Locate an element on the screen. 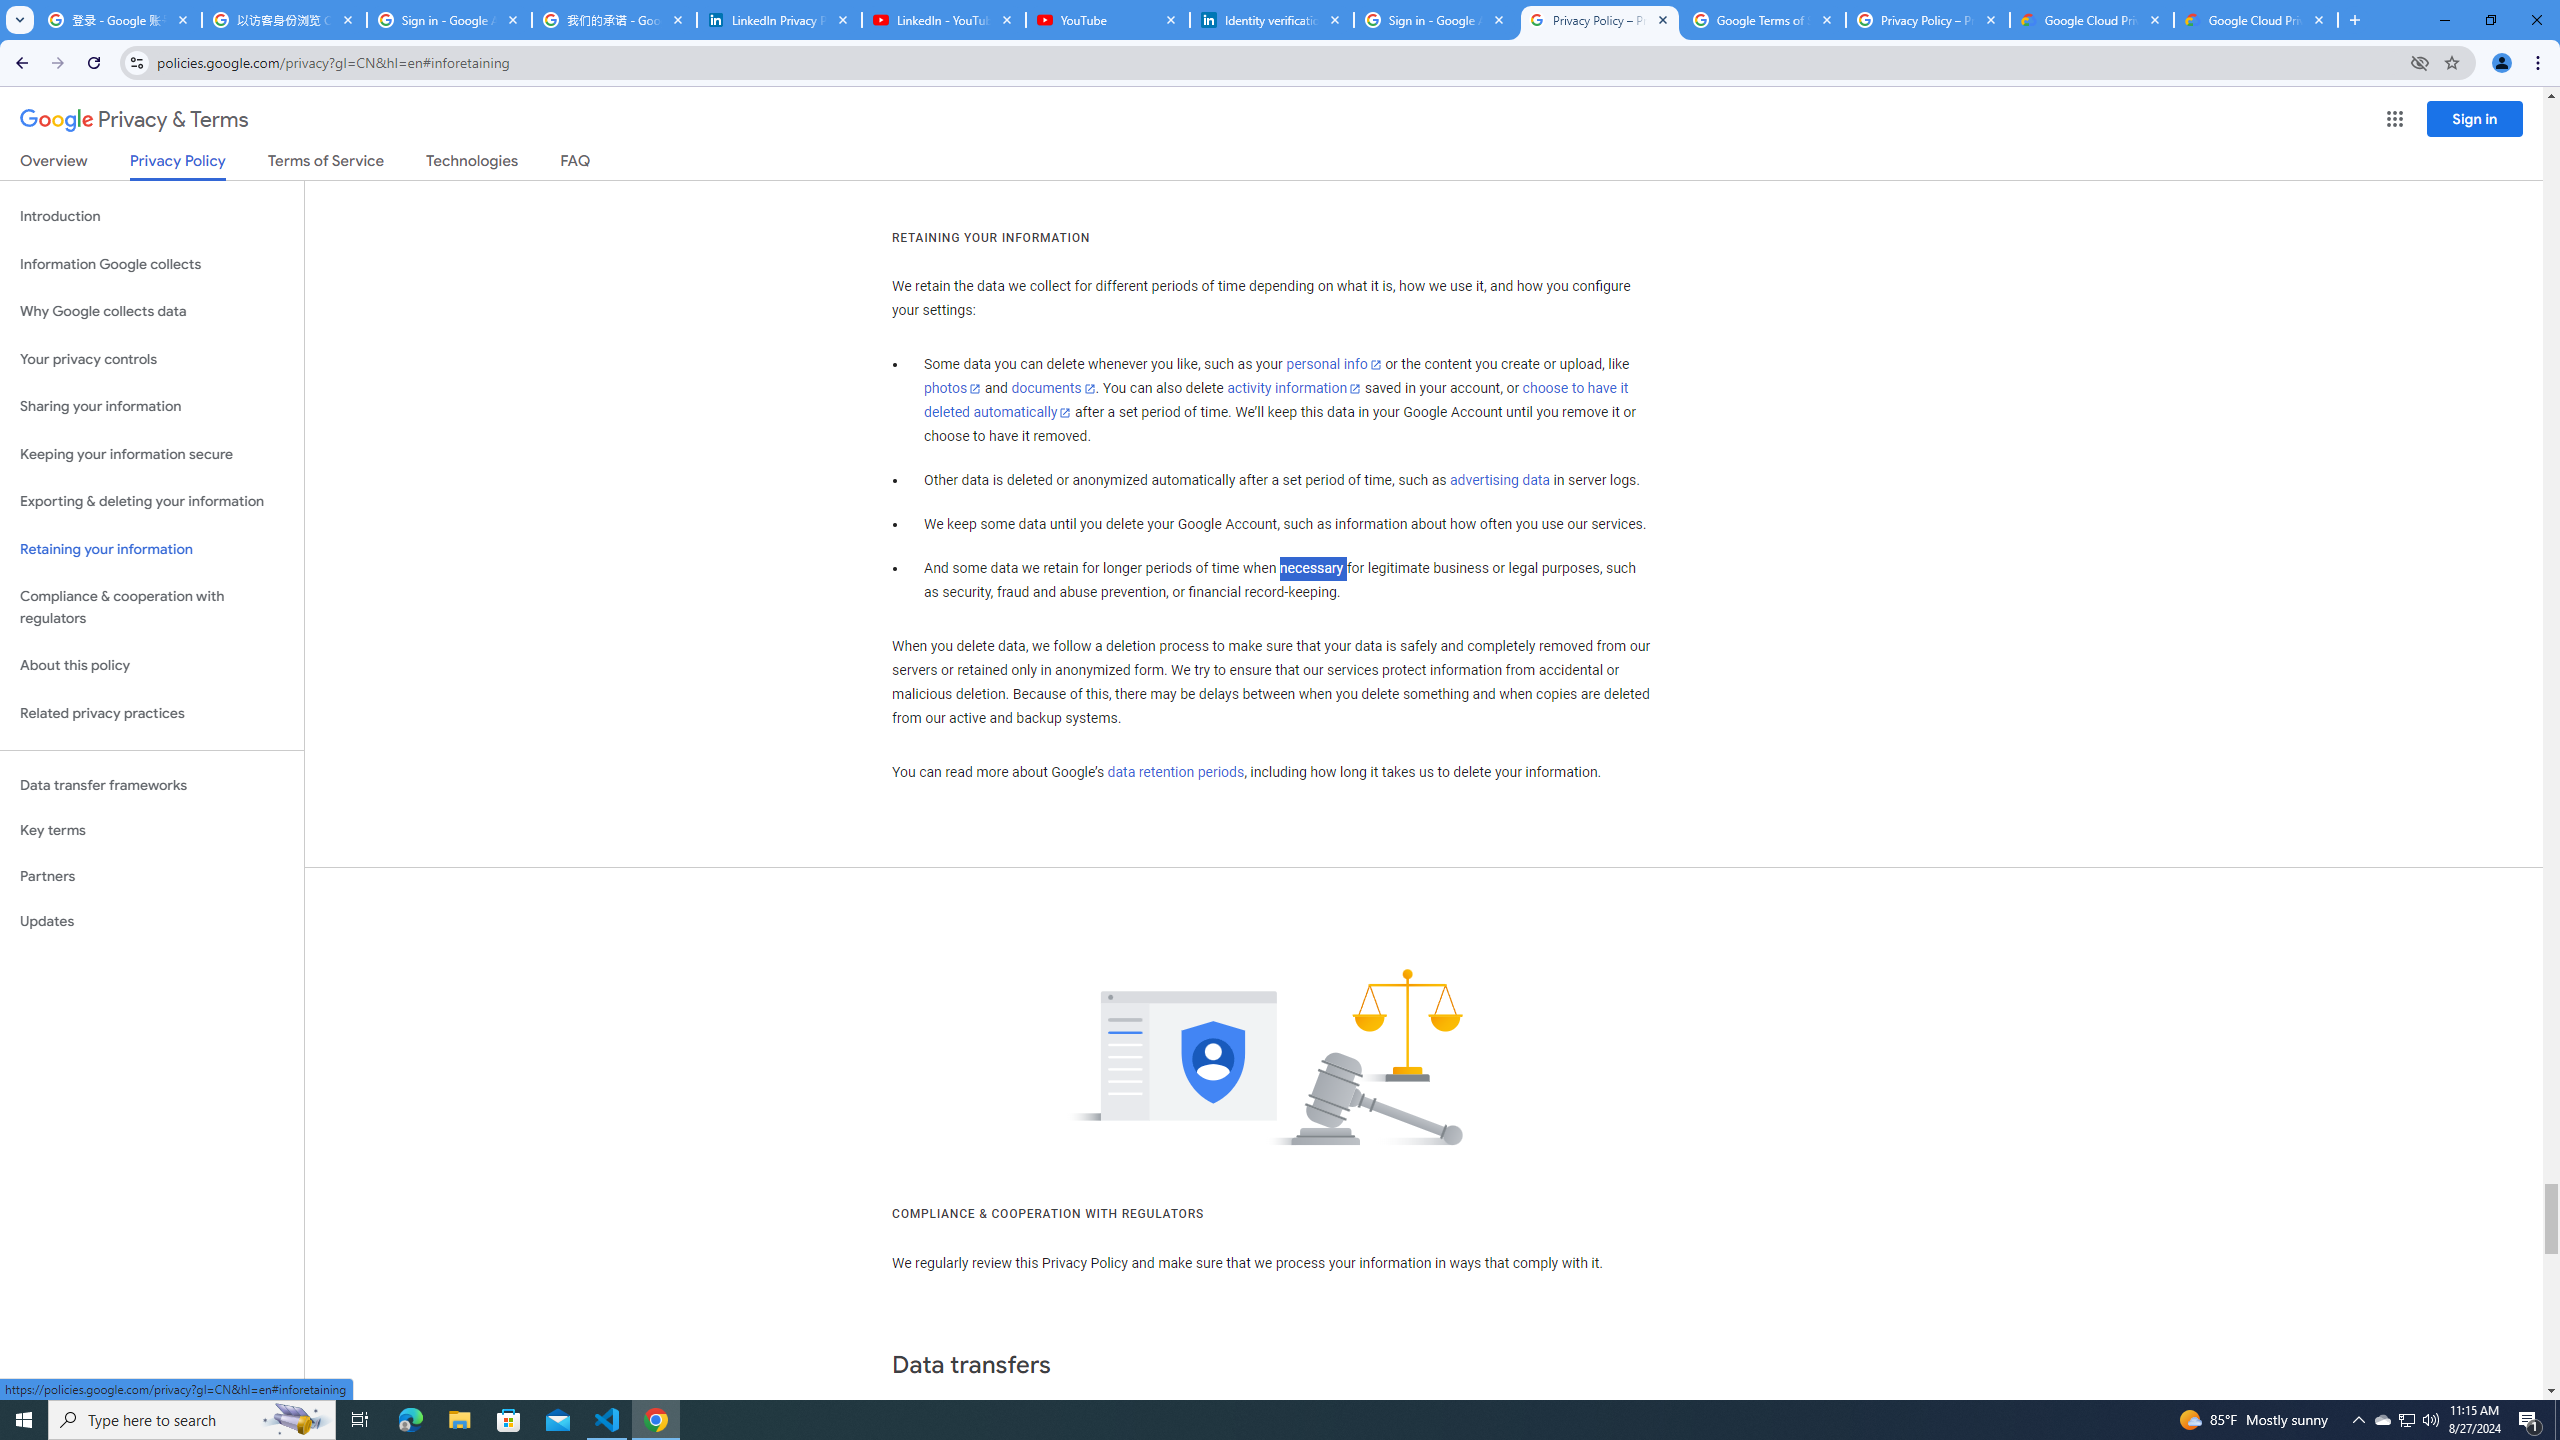 The width and height of the screenshot is (2560, 1440). data retention periods is located at coordinates (1174, 772).